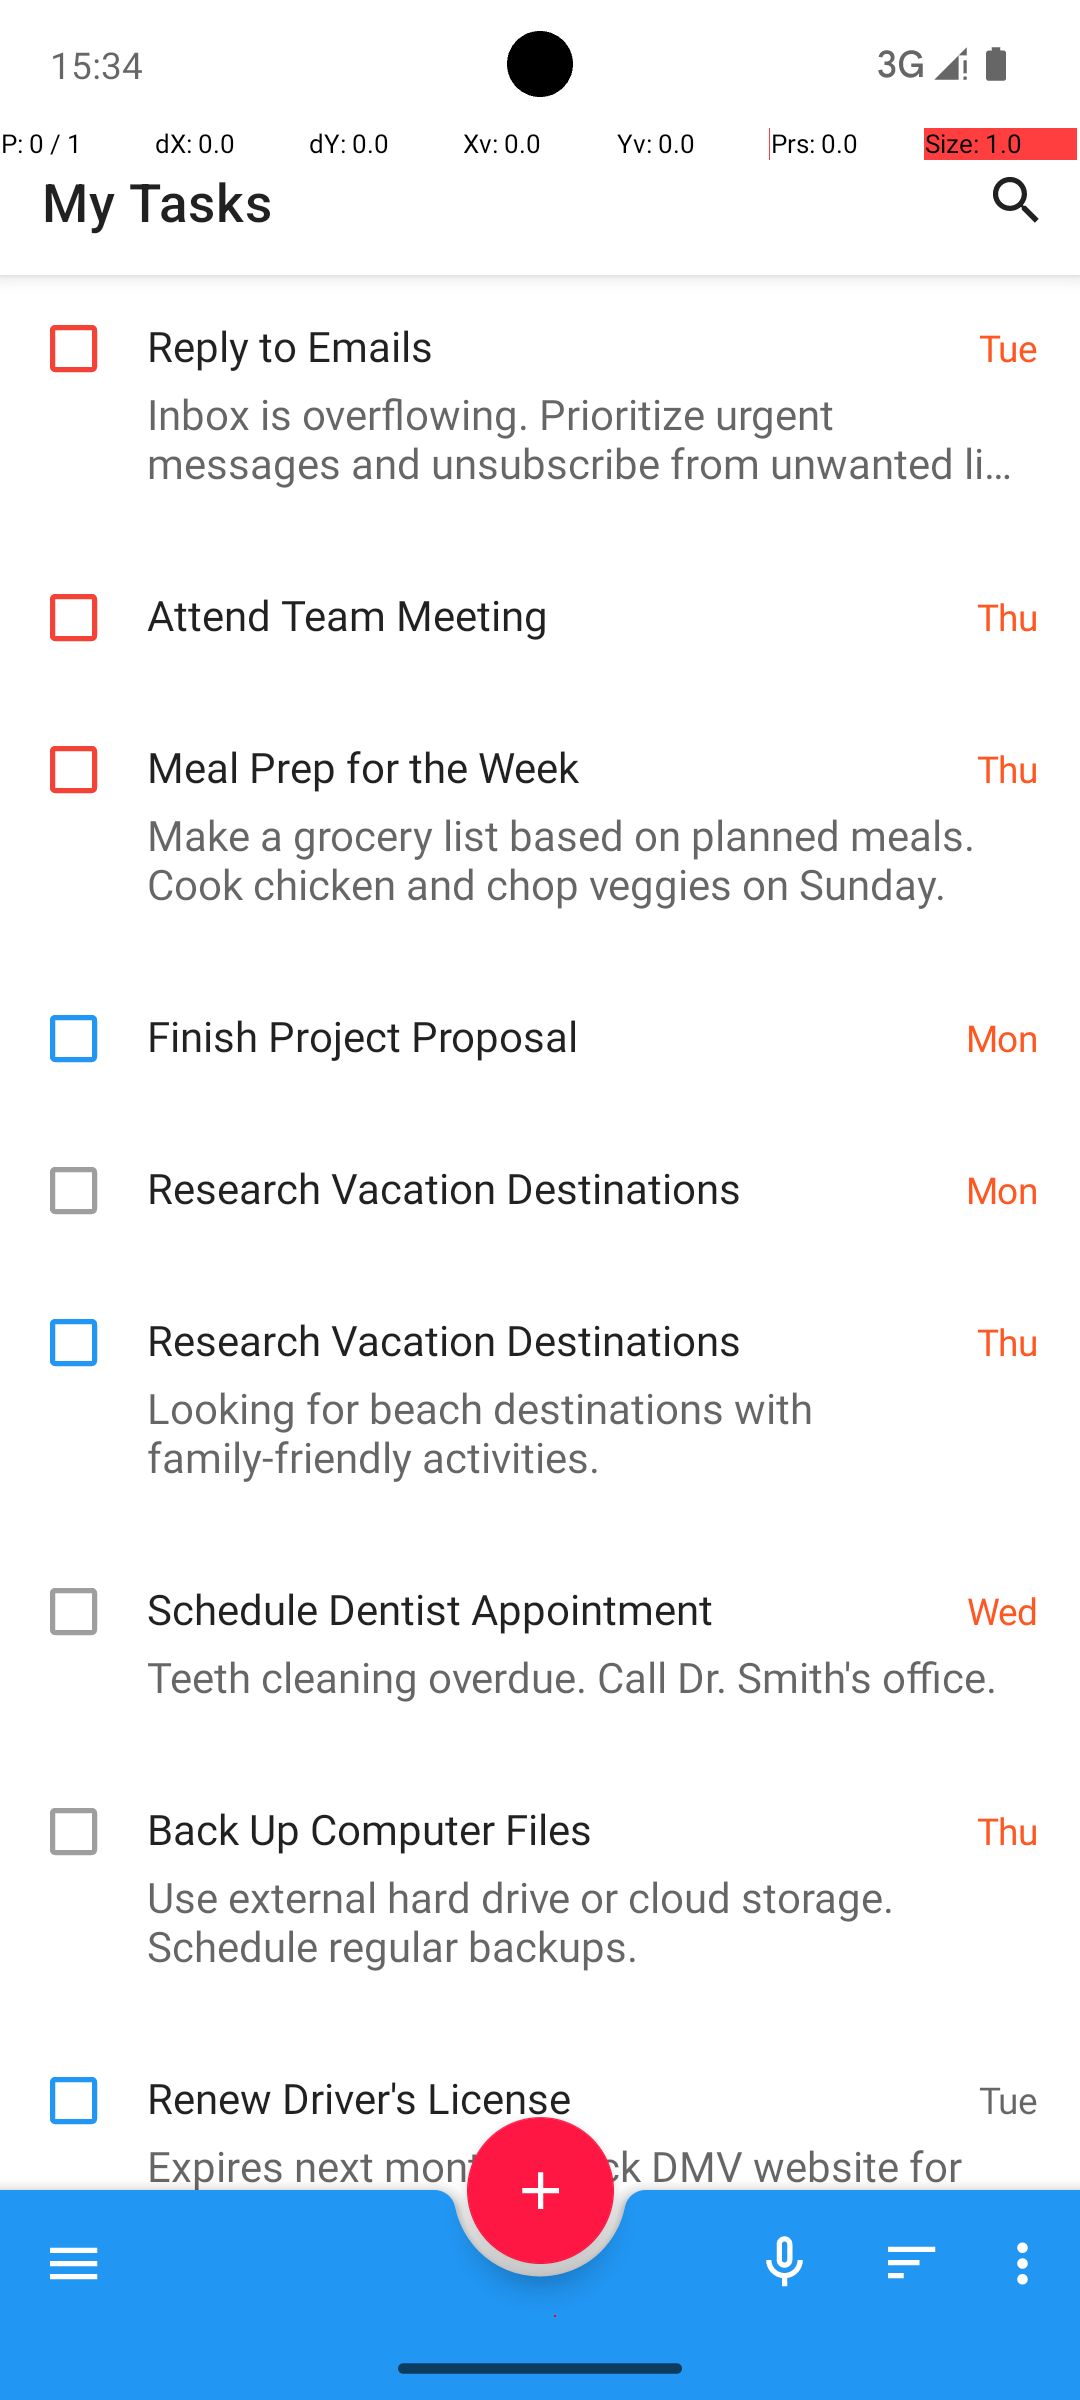 This screenshot has width=1080, height=2400. I want to click on Meal Prep for the Week, so click(552, 746).